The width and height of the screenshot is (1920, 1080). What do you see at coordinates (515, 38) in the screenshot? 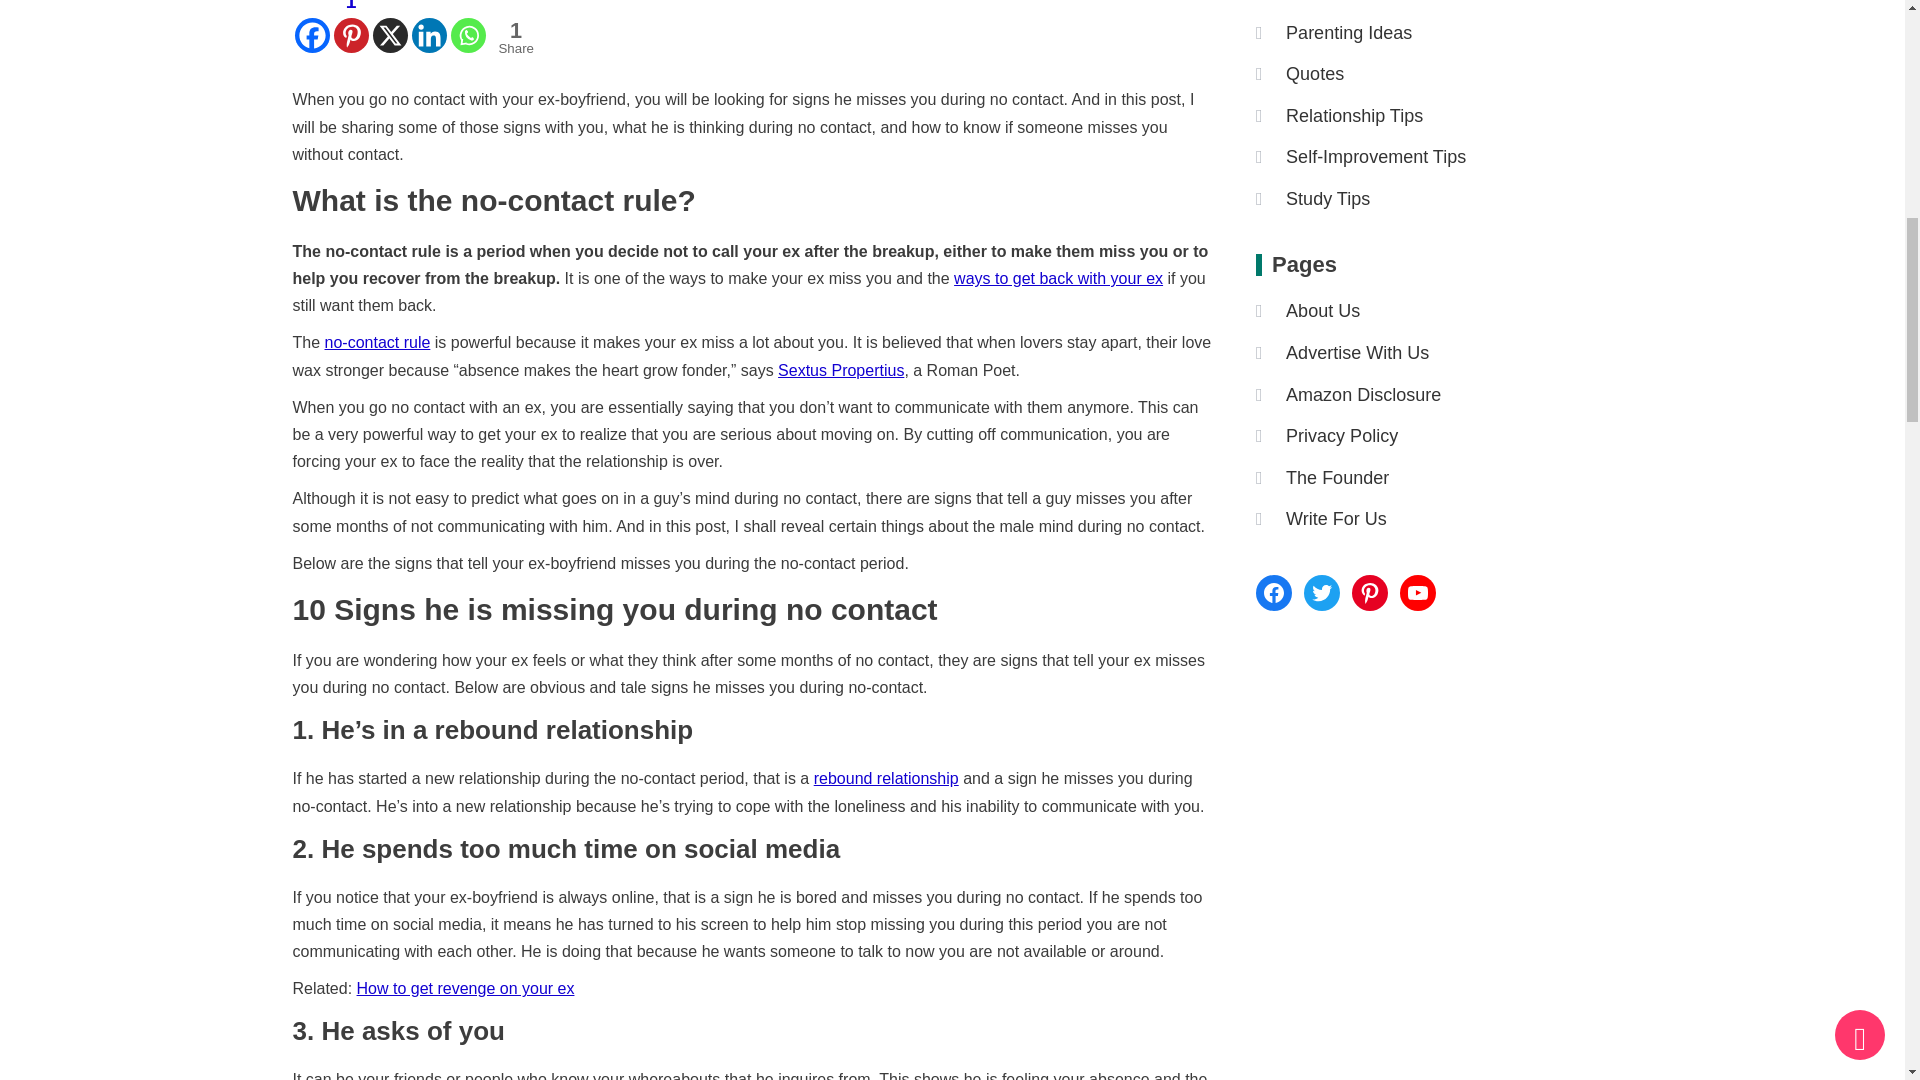
I see `Total Shares` at bounding box center [515, 38].